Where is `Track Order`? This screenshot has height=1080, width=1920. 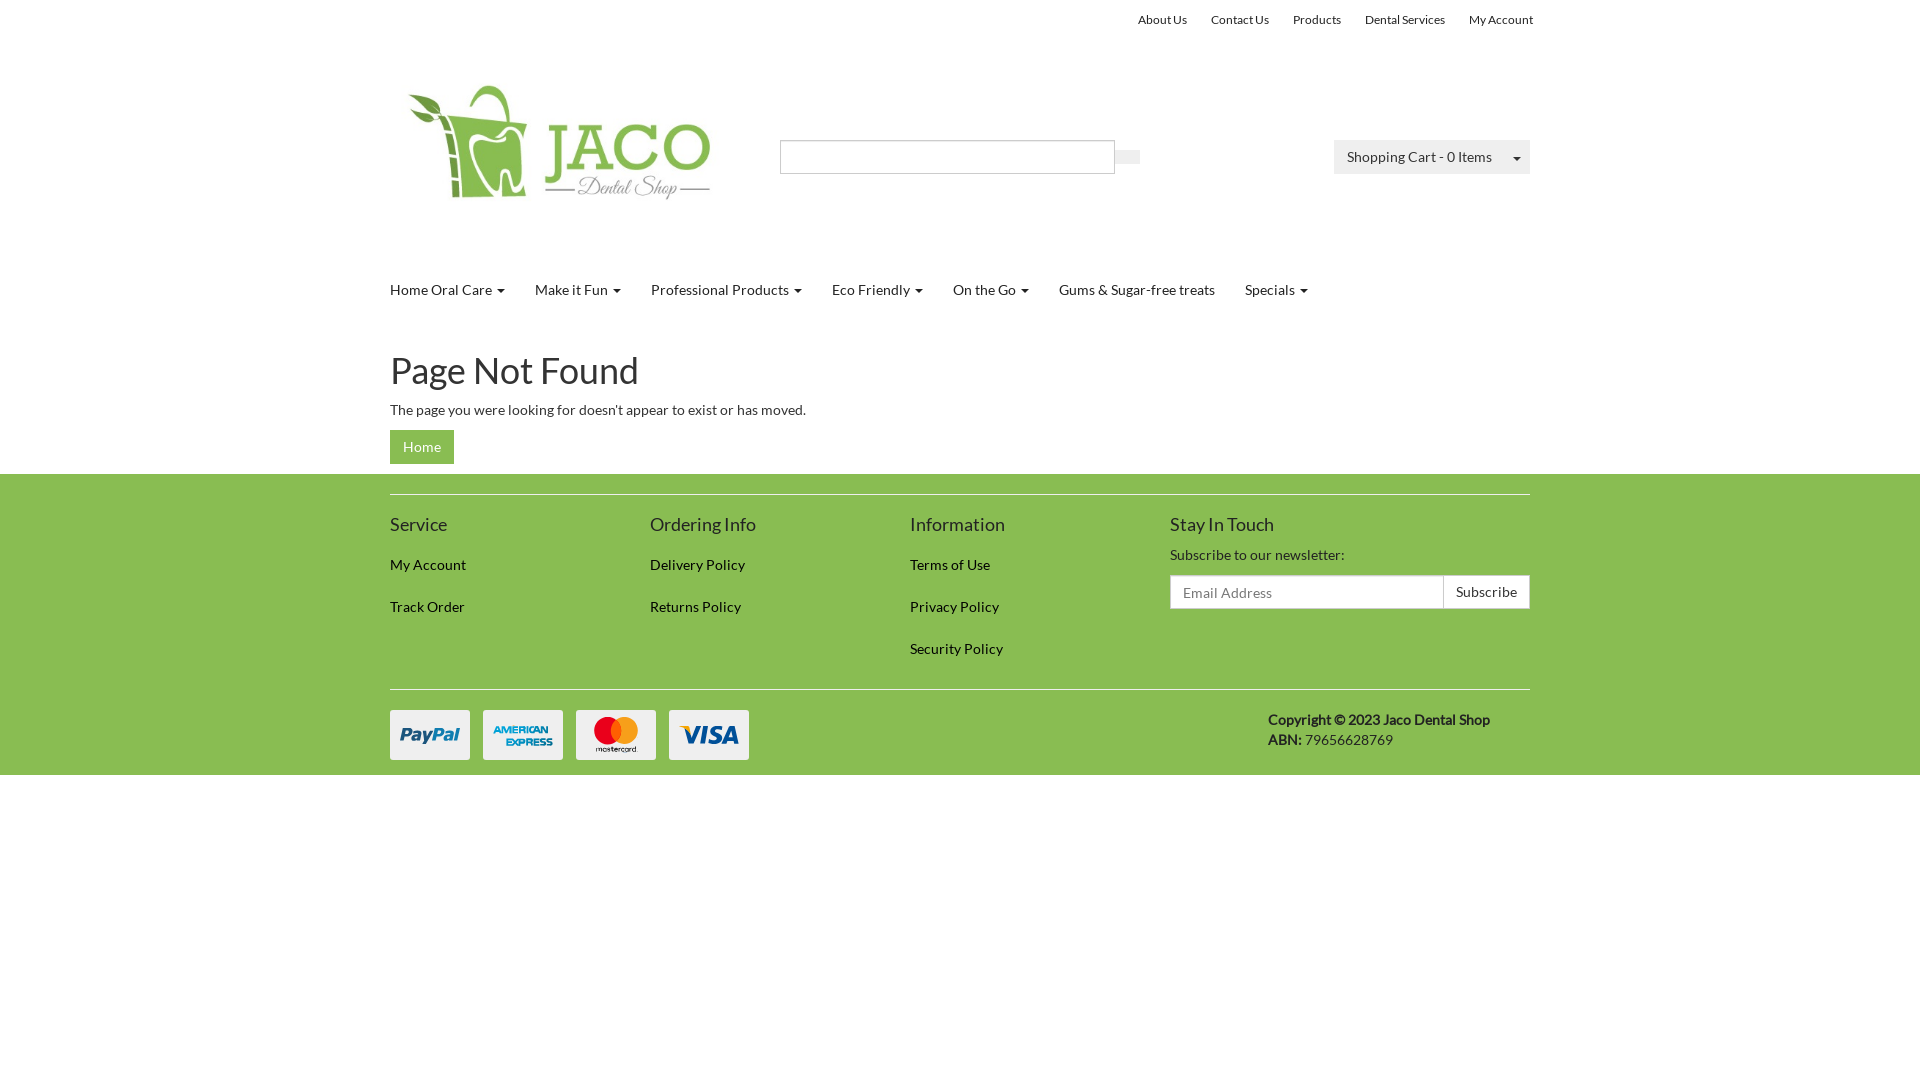
Track Order is located at coordinates (498, 607).